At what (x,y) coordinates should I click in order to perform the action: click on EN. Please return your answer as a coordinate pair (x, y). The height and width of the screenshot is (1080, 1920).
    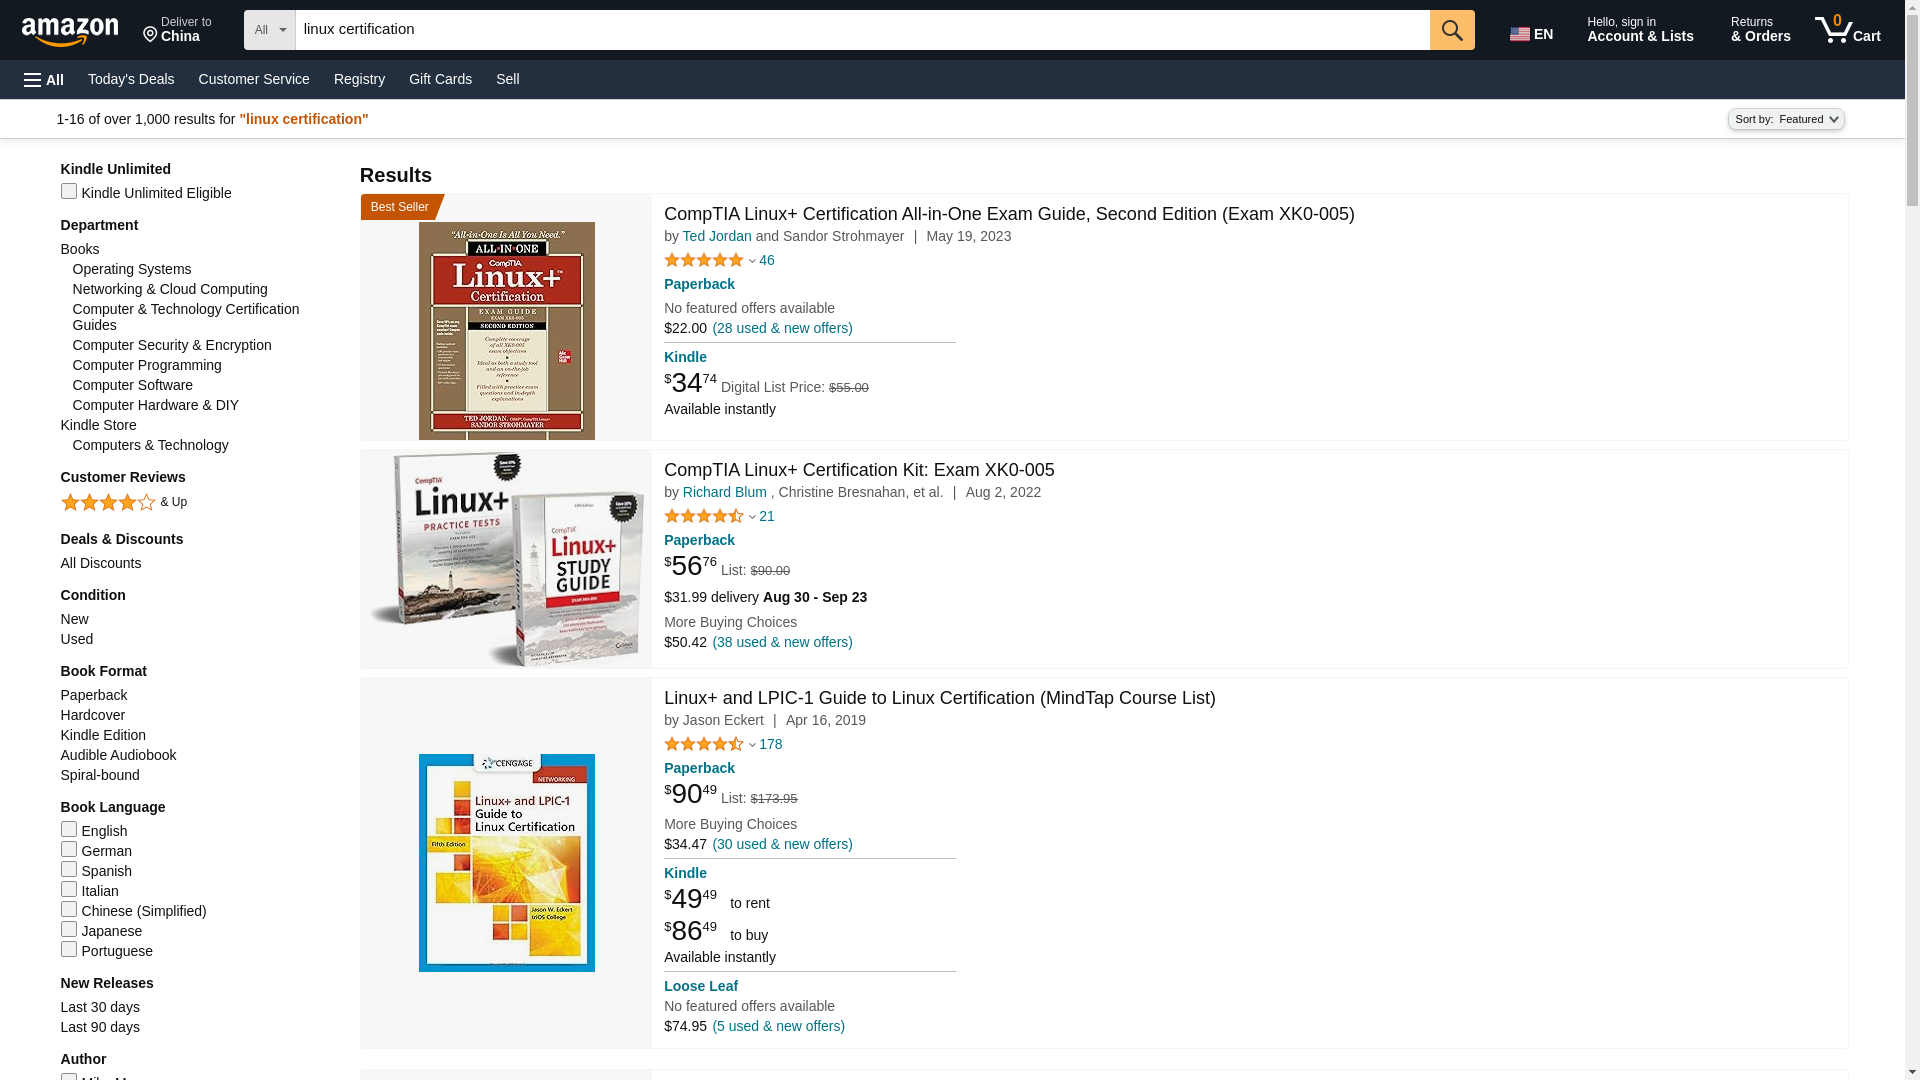
    Looking at the image, I should click on (700, 768).